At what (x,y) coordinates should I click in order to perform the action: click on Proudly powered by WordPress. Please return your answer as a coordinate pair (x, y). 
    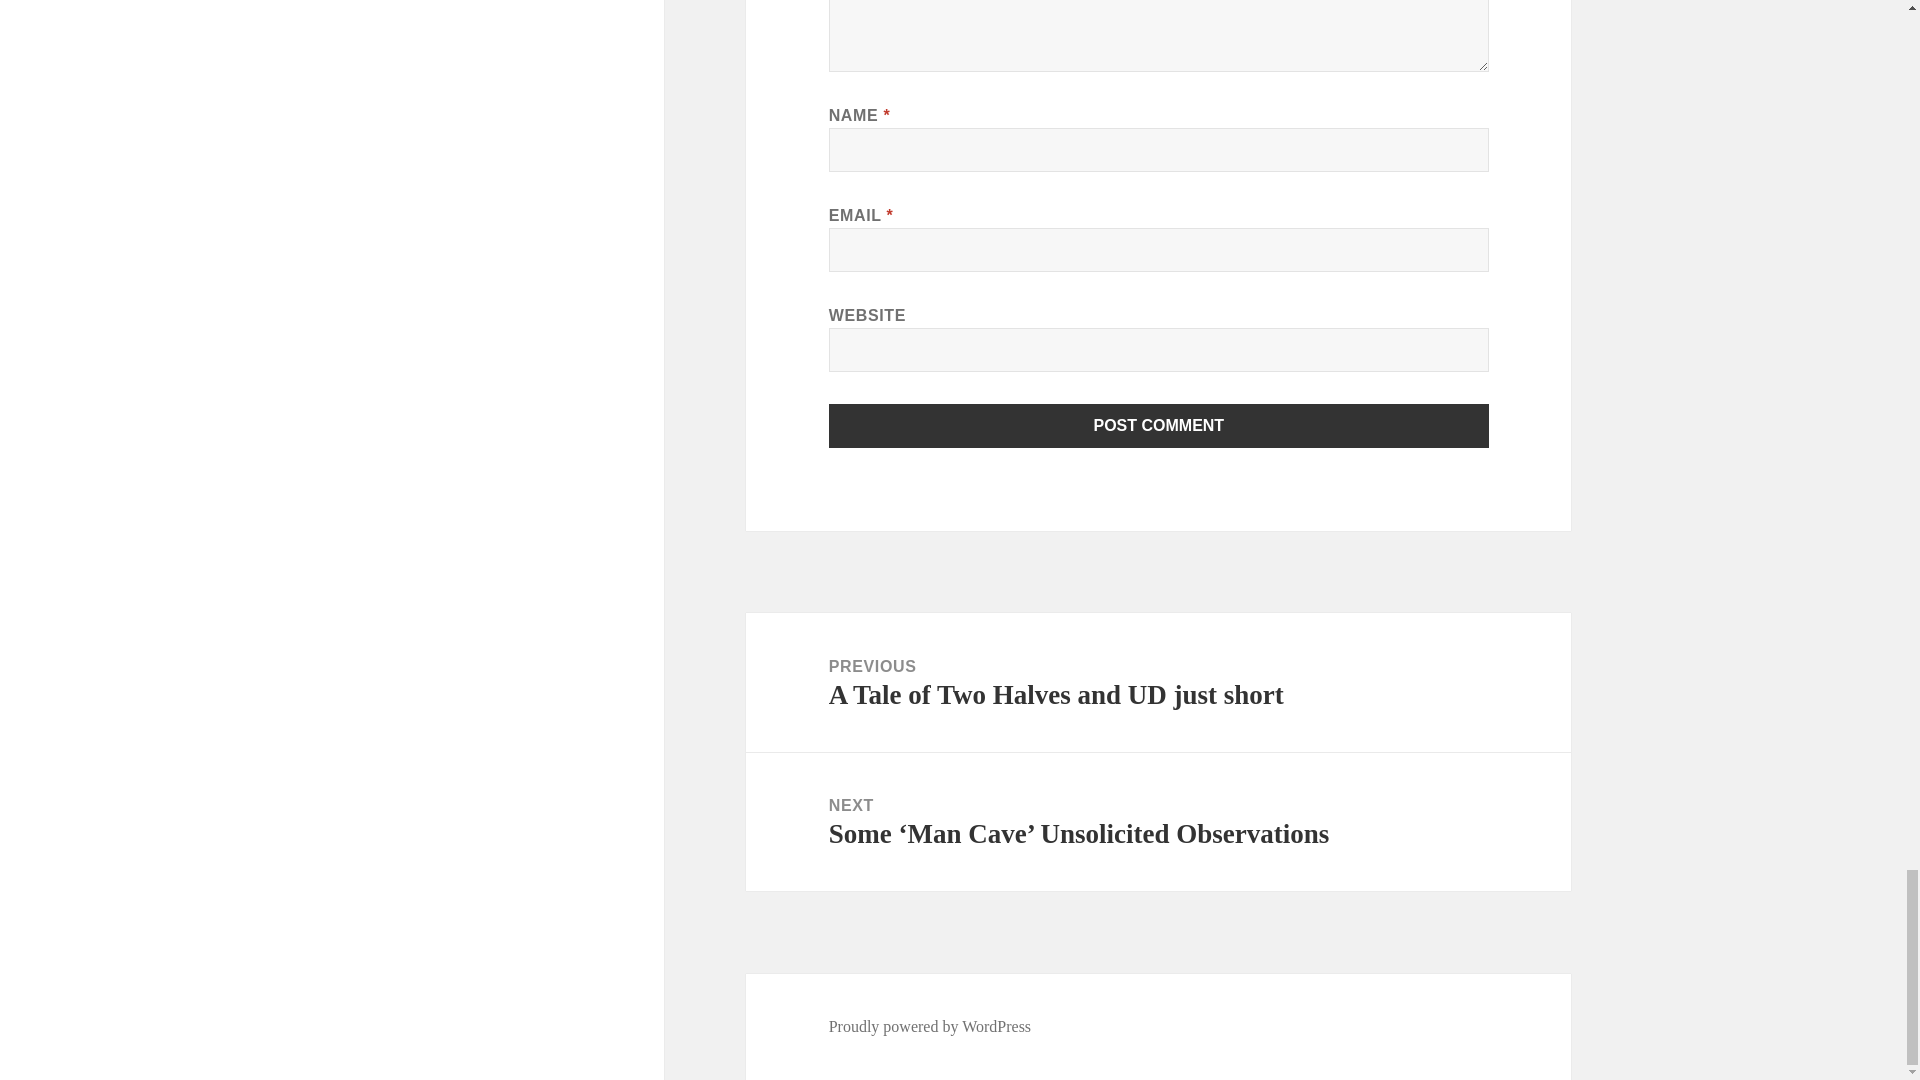
    Looking at the image, I should click on (930, 1026).